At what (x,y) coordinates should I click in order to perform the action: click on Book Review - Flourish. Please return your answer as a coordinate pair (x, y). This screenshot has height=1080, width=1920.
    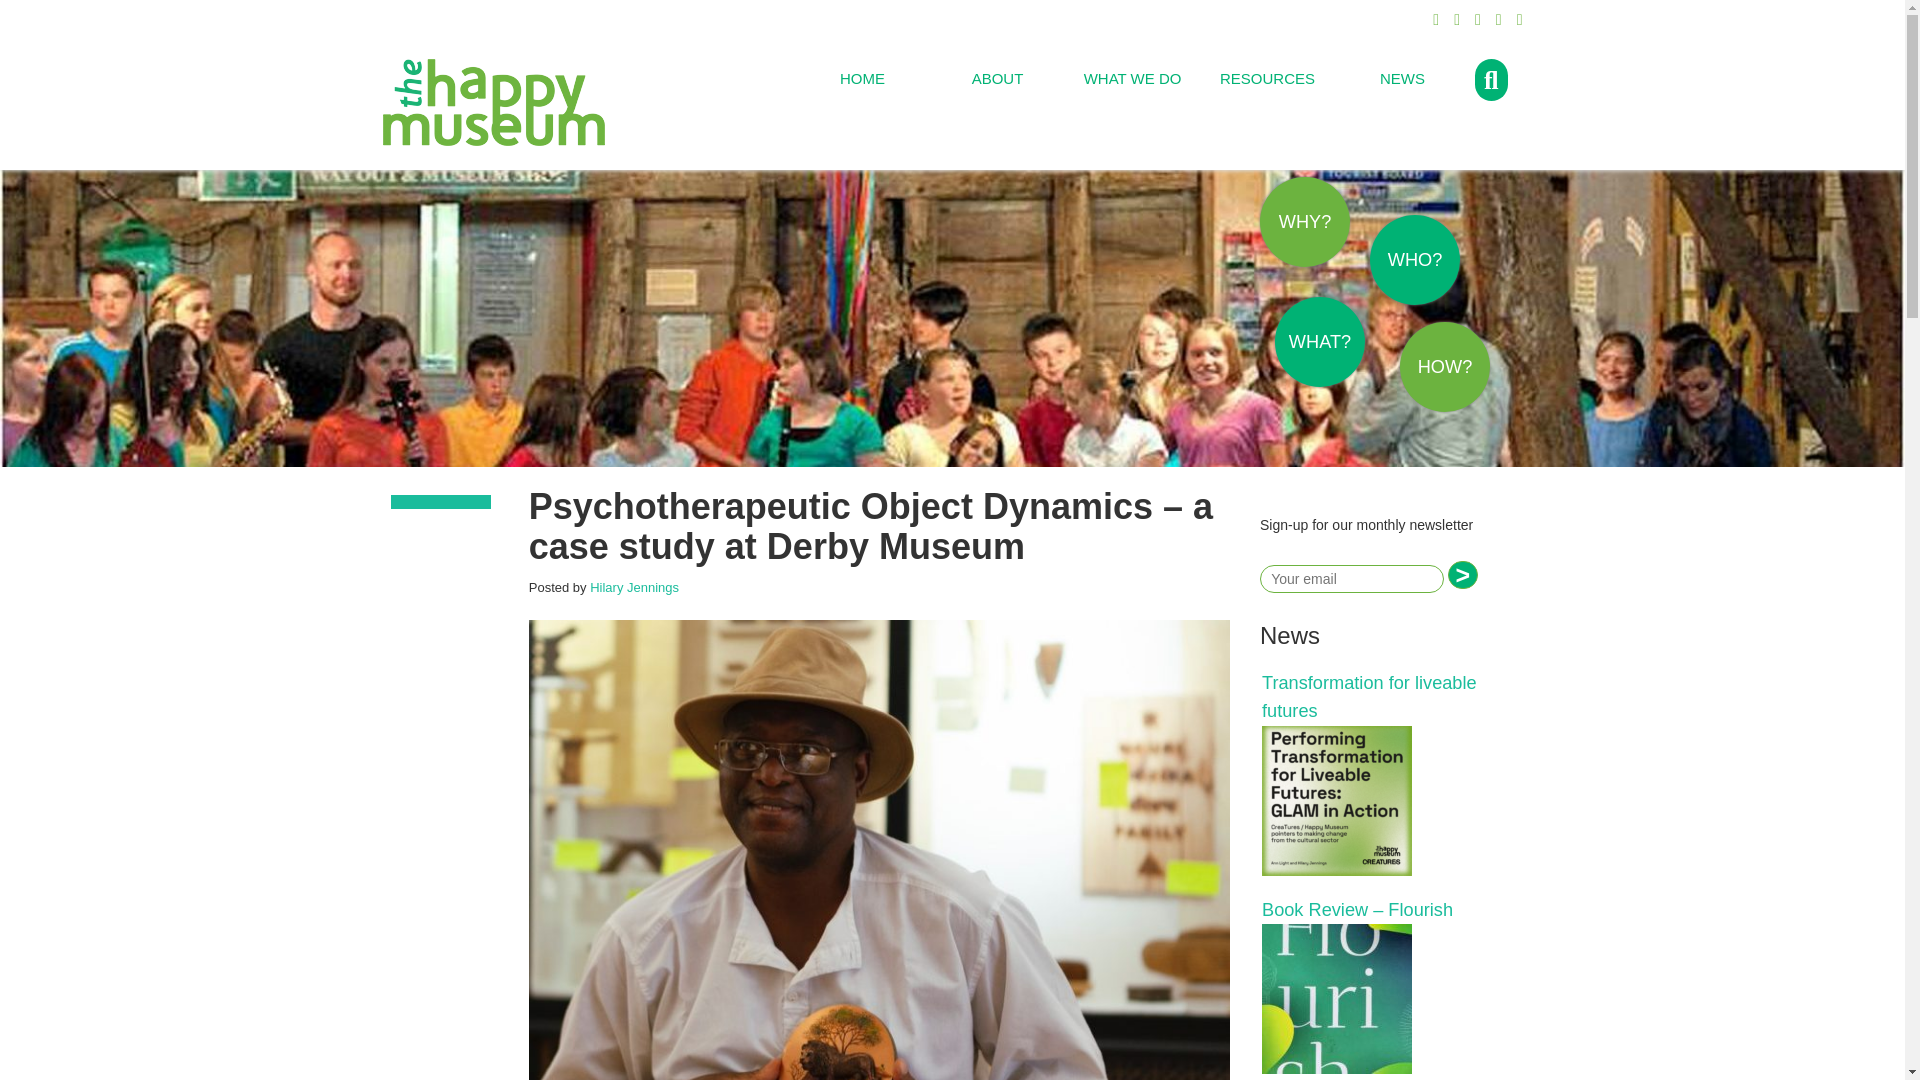
    Looking at the image, I should click on (1382, 998).